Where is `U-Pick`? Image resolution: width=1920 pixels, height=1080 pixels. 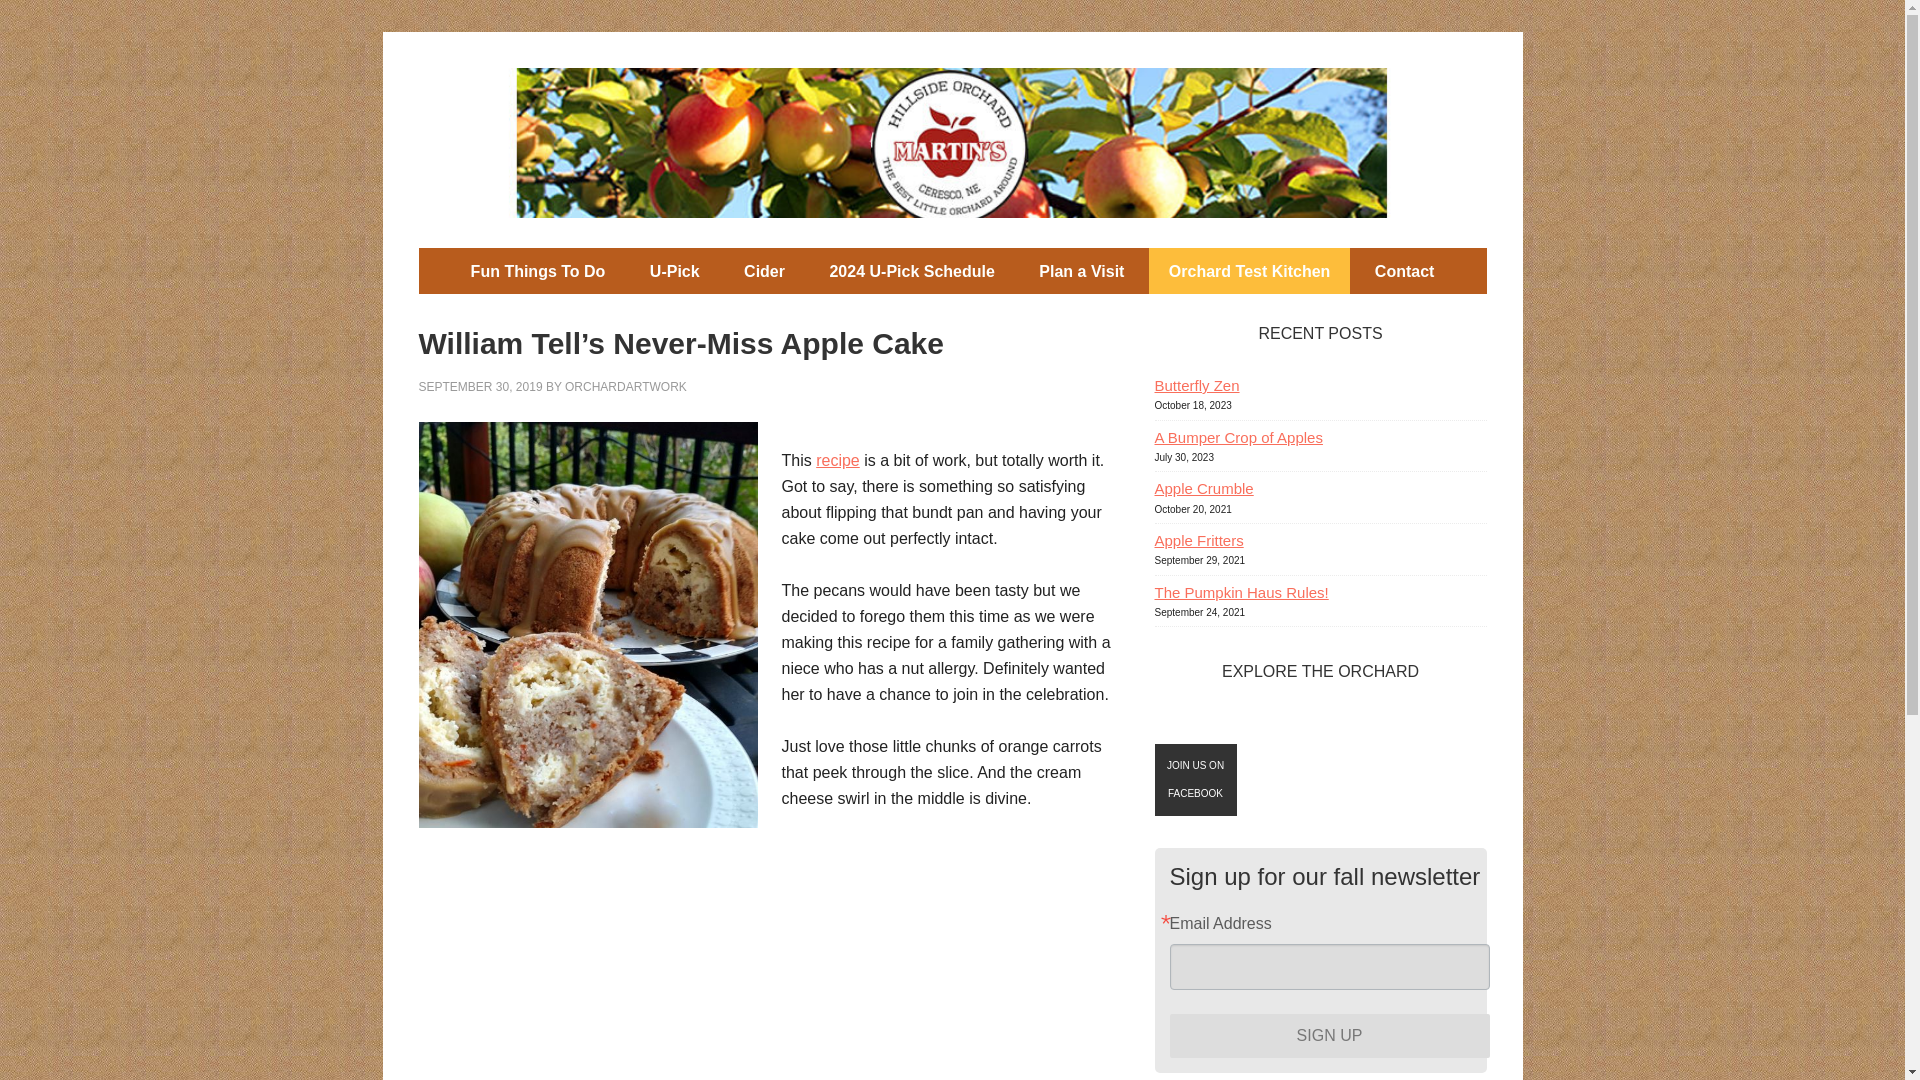
U-Pick is located at coordinates (674, 270).